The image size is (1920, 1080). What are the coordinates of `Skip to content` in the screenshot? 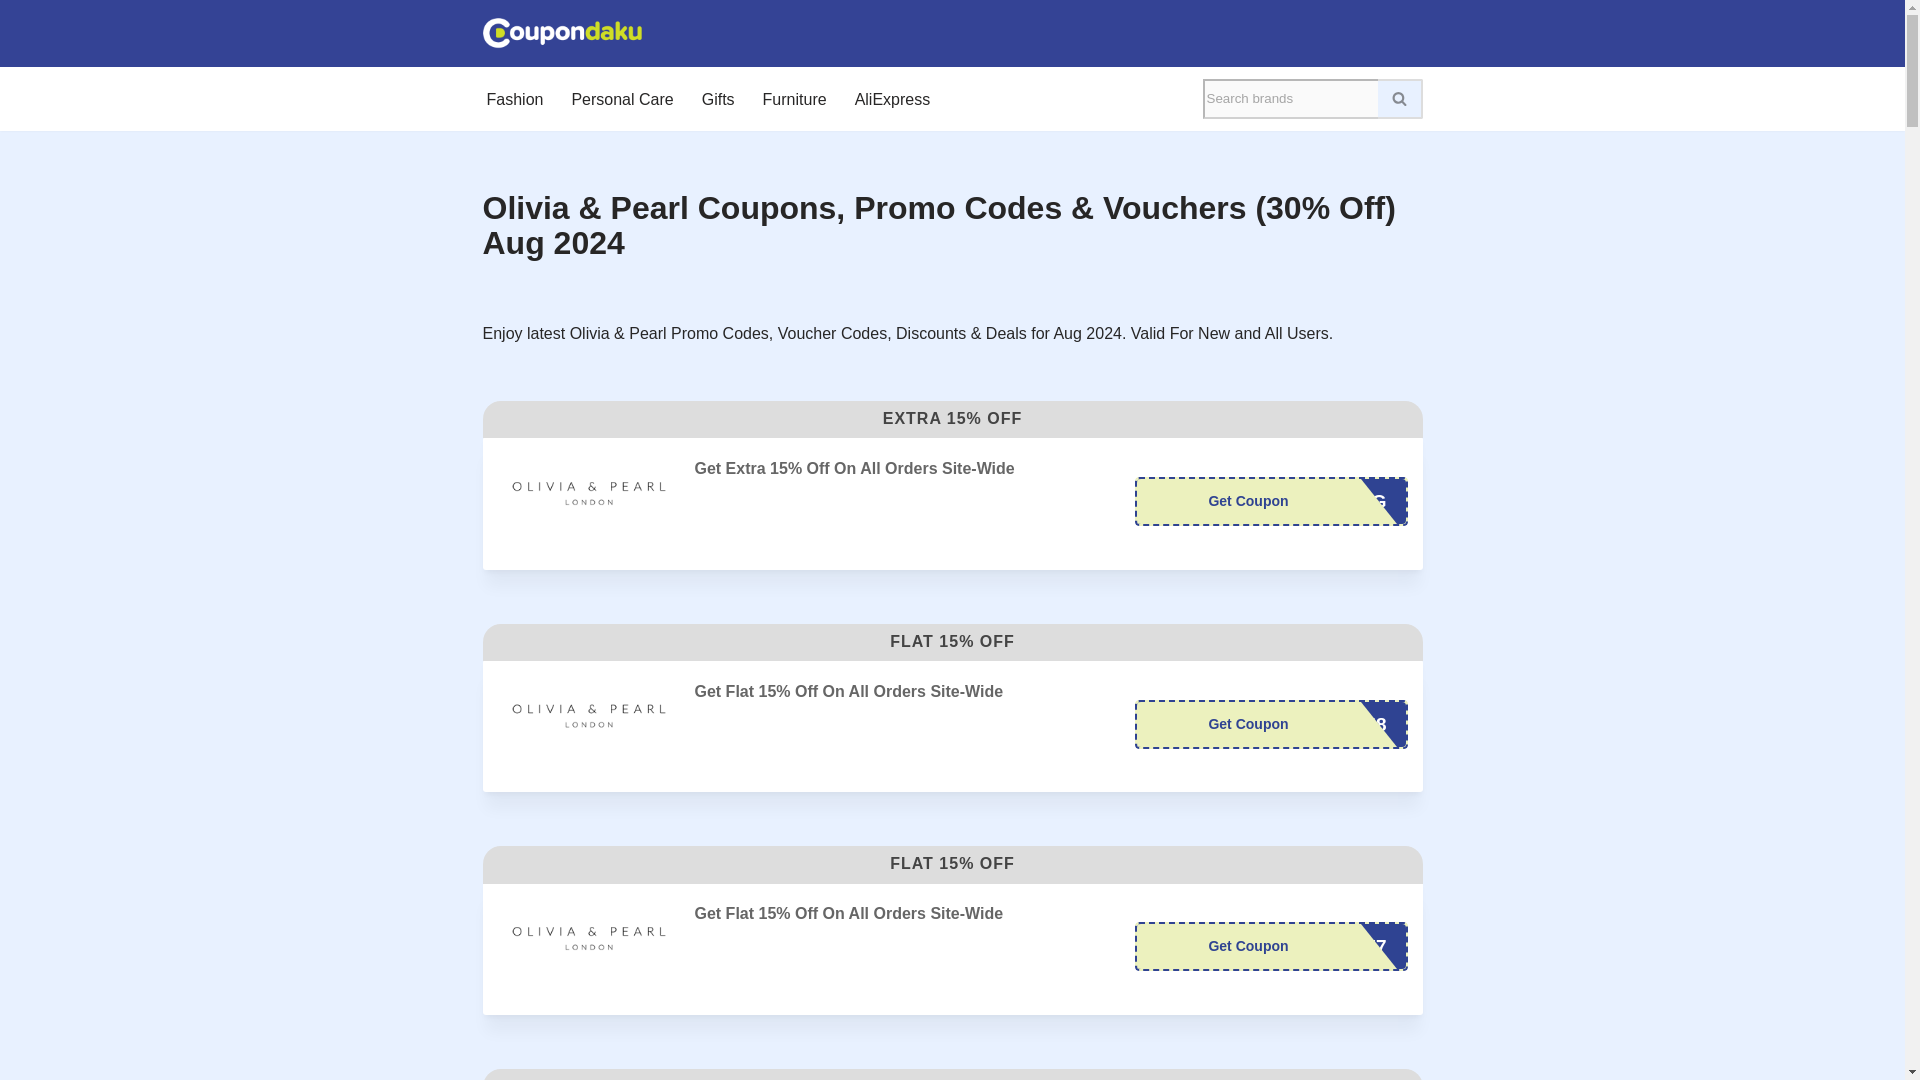 It's located at (15, 42).